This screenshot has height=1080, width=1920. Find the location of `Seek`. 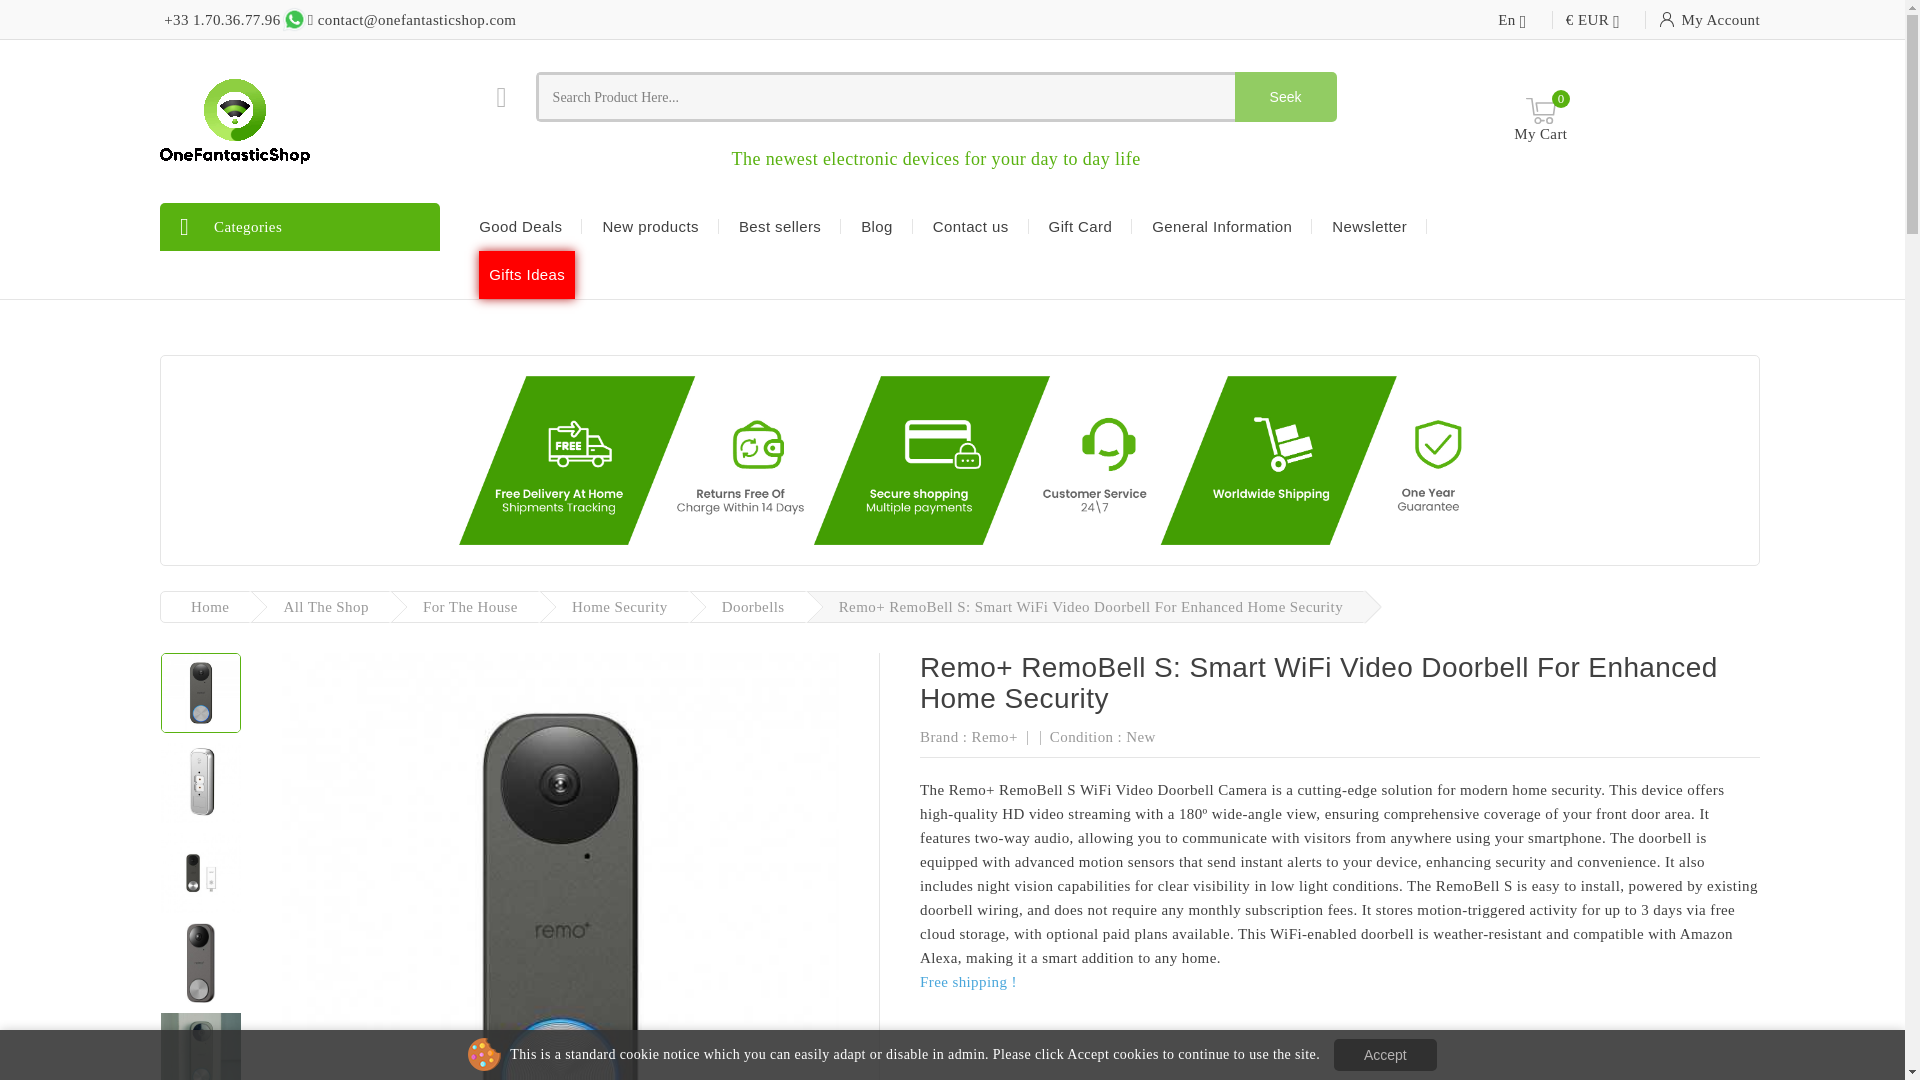

Seek is located at coordinates (1285, 97).